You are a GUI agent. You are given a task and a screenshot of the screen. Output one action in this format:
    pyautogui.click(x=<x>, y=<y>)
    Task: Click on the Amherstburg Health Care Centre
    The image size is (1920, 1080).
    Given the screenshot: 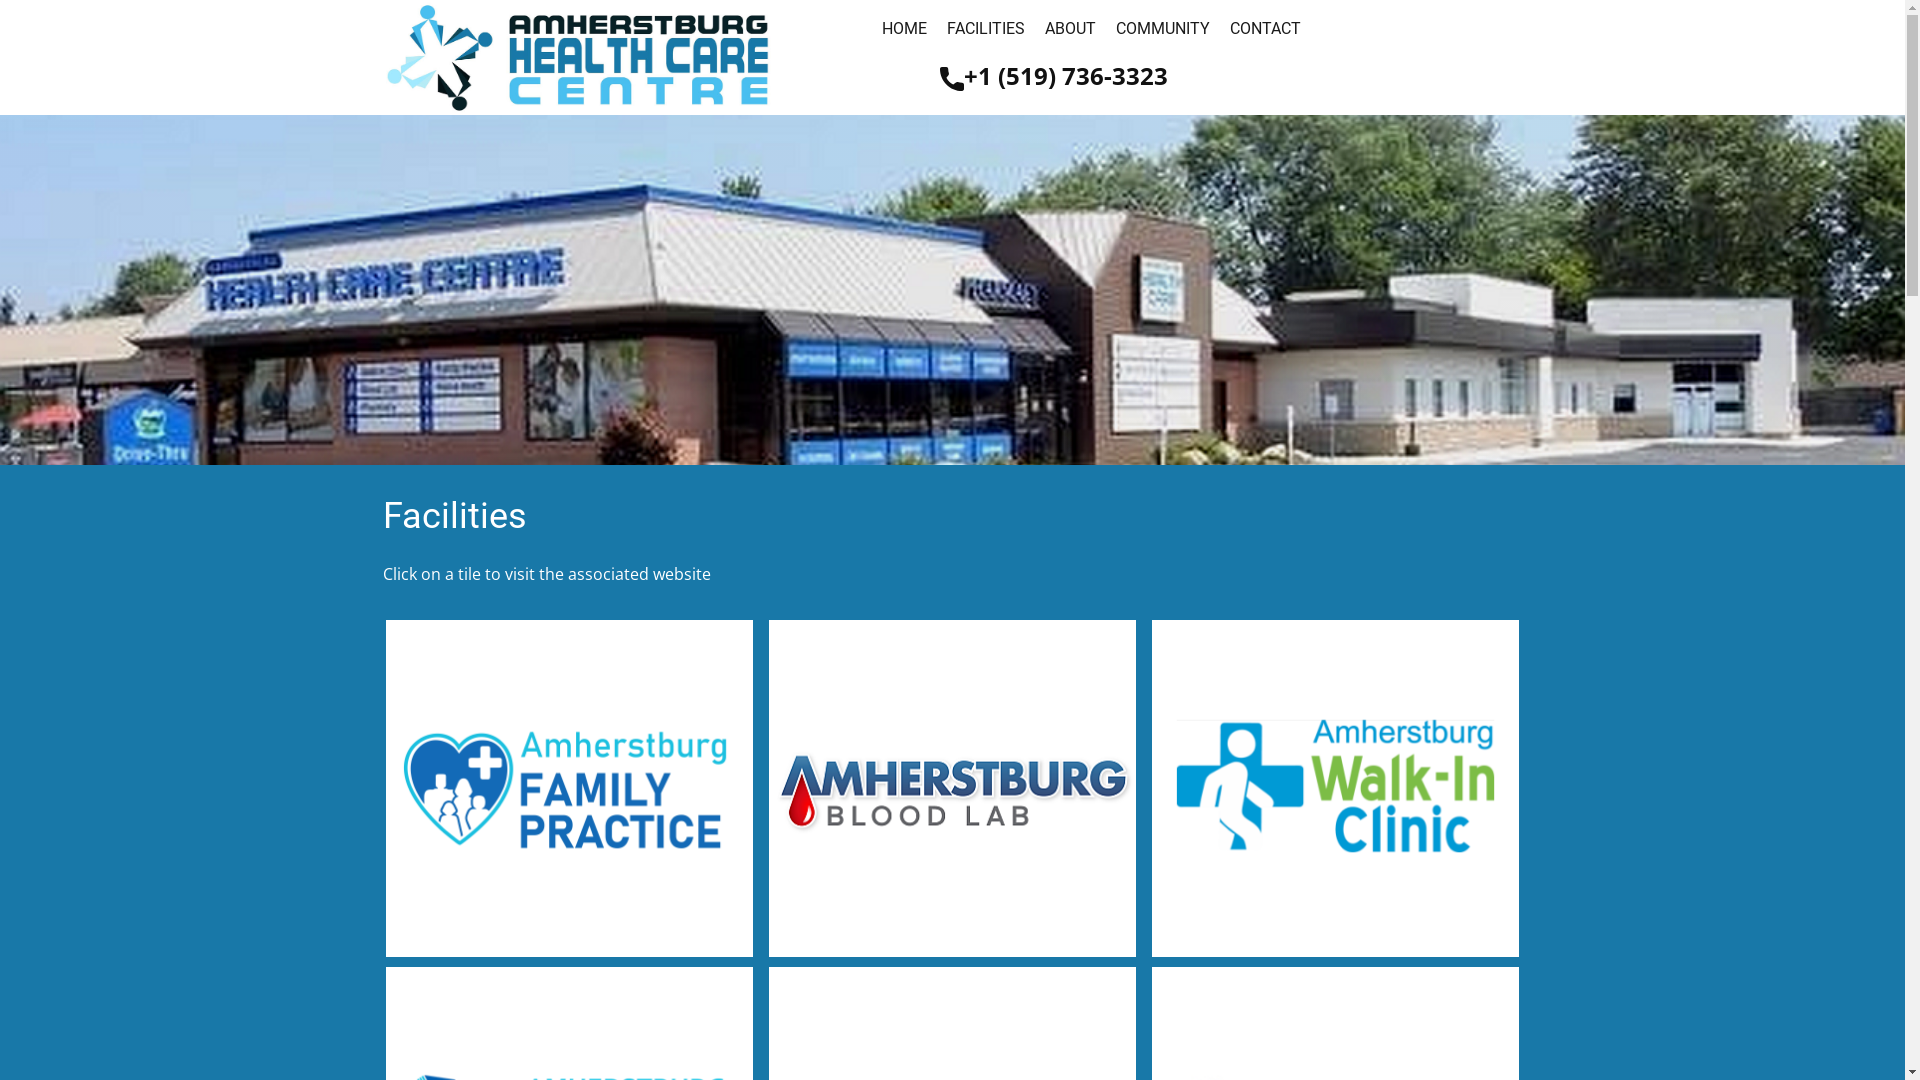 What is the action you would take?
    pyautogui.click(x=579, y=58)
    